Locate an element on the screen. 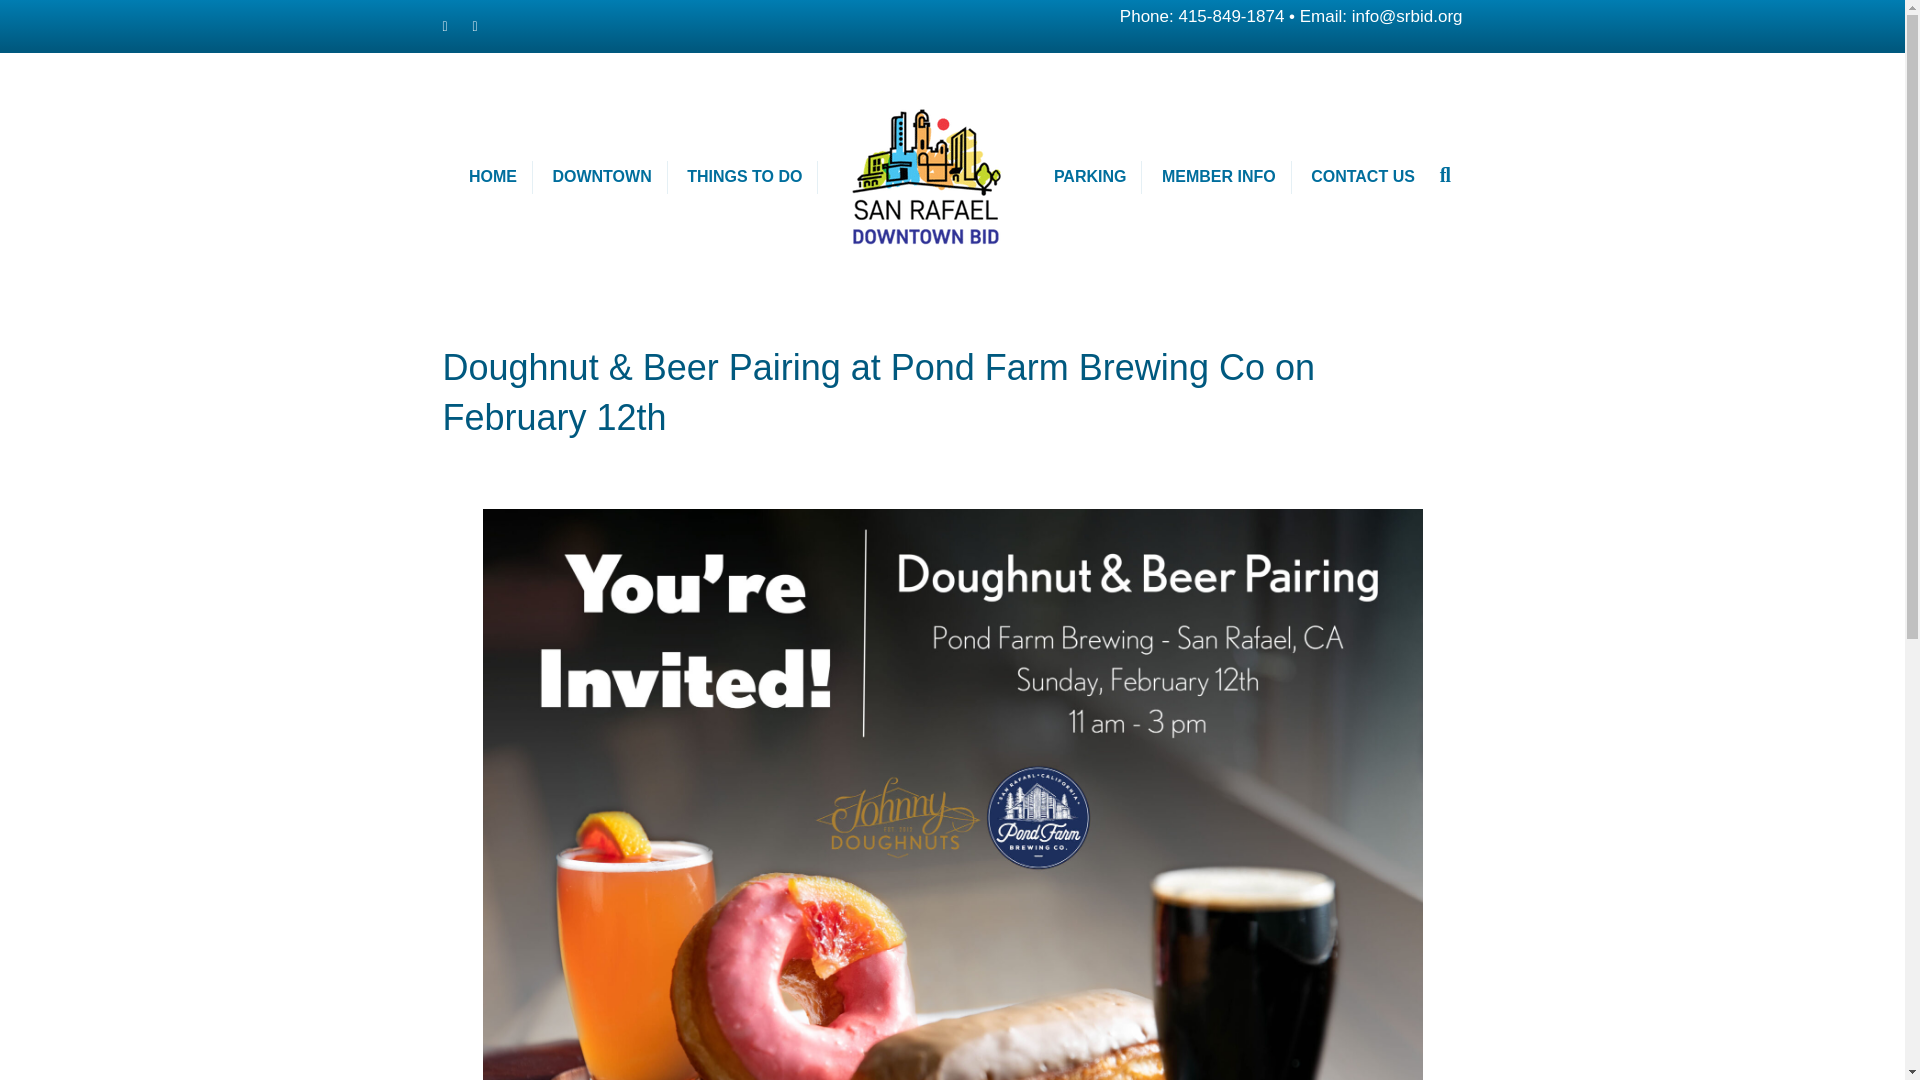 This screenshot has height=1080, width=1920. Facebook is located at coordinates (456, 26).